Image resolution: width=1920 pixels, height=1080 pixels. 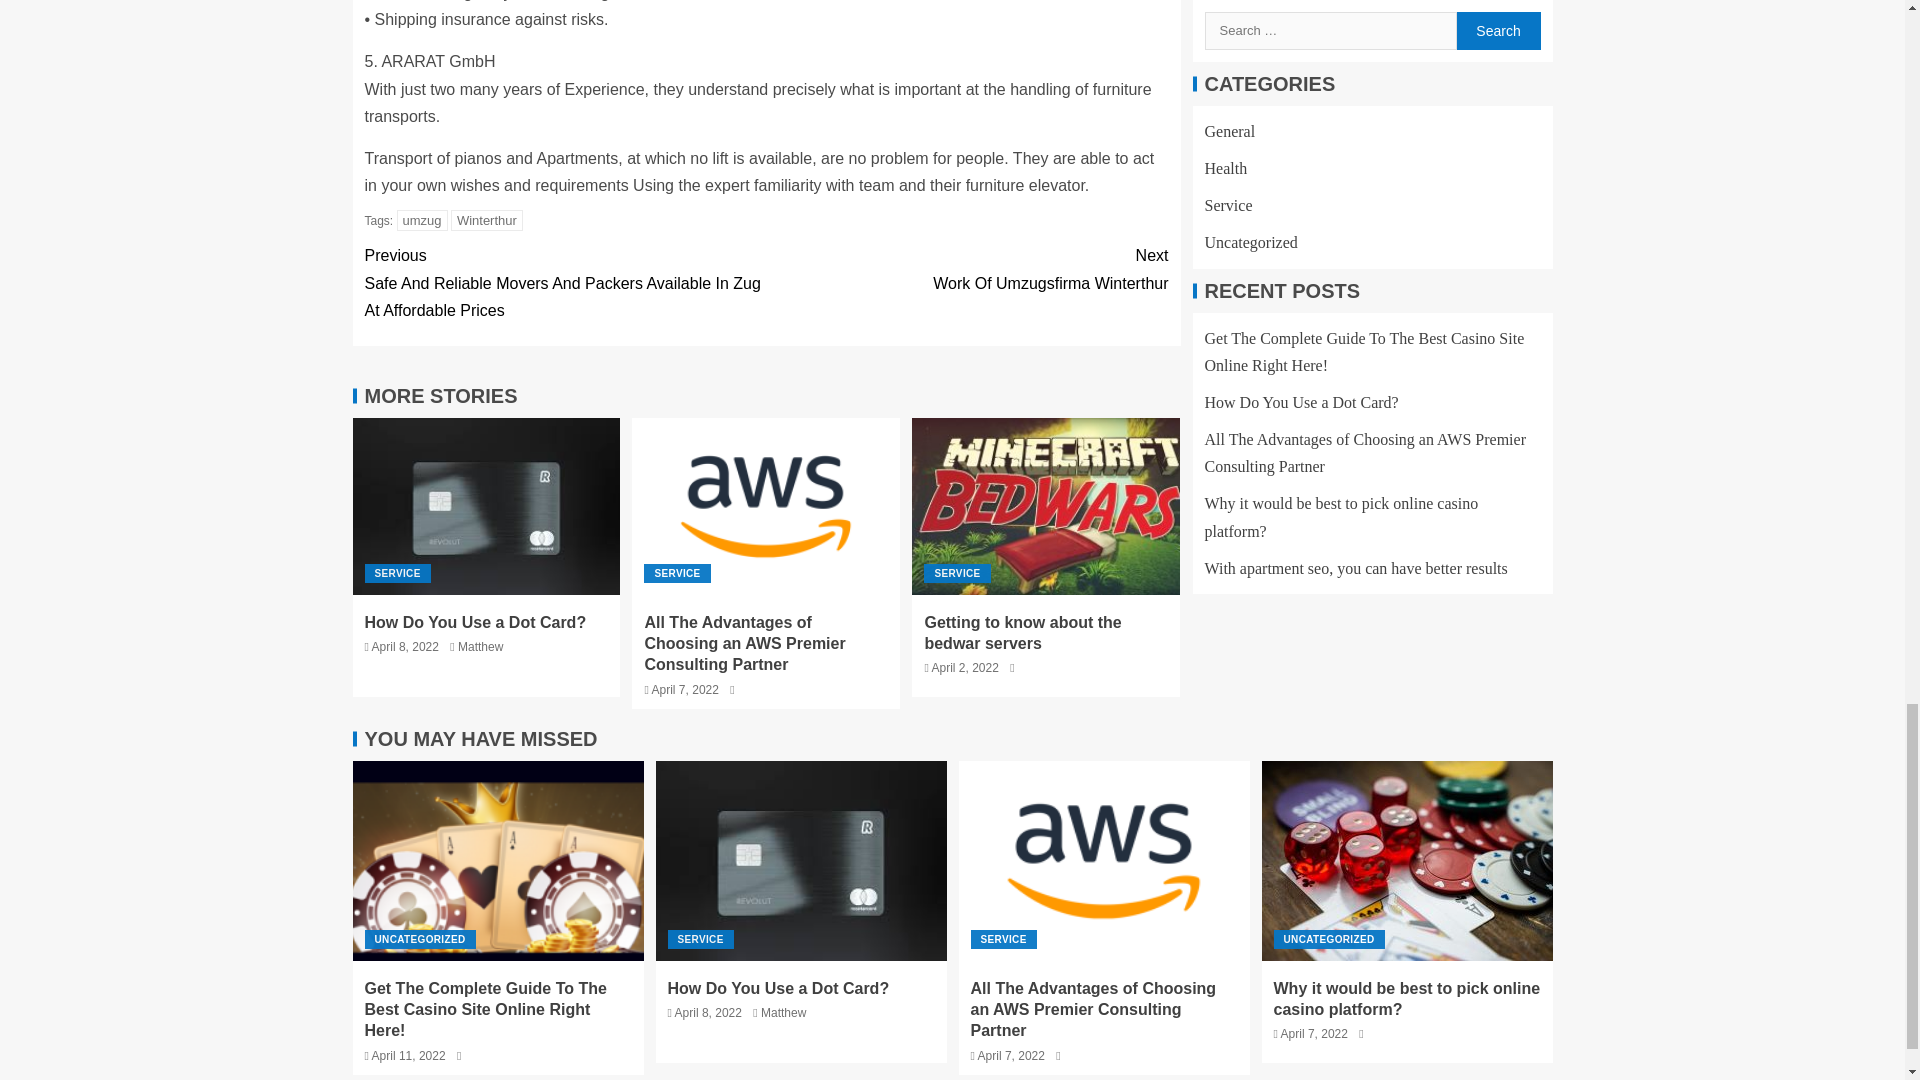 What do you see at coordinates (422, 220) in the screenshot?
I see `umzug` at bounding box center [422, 220].